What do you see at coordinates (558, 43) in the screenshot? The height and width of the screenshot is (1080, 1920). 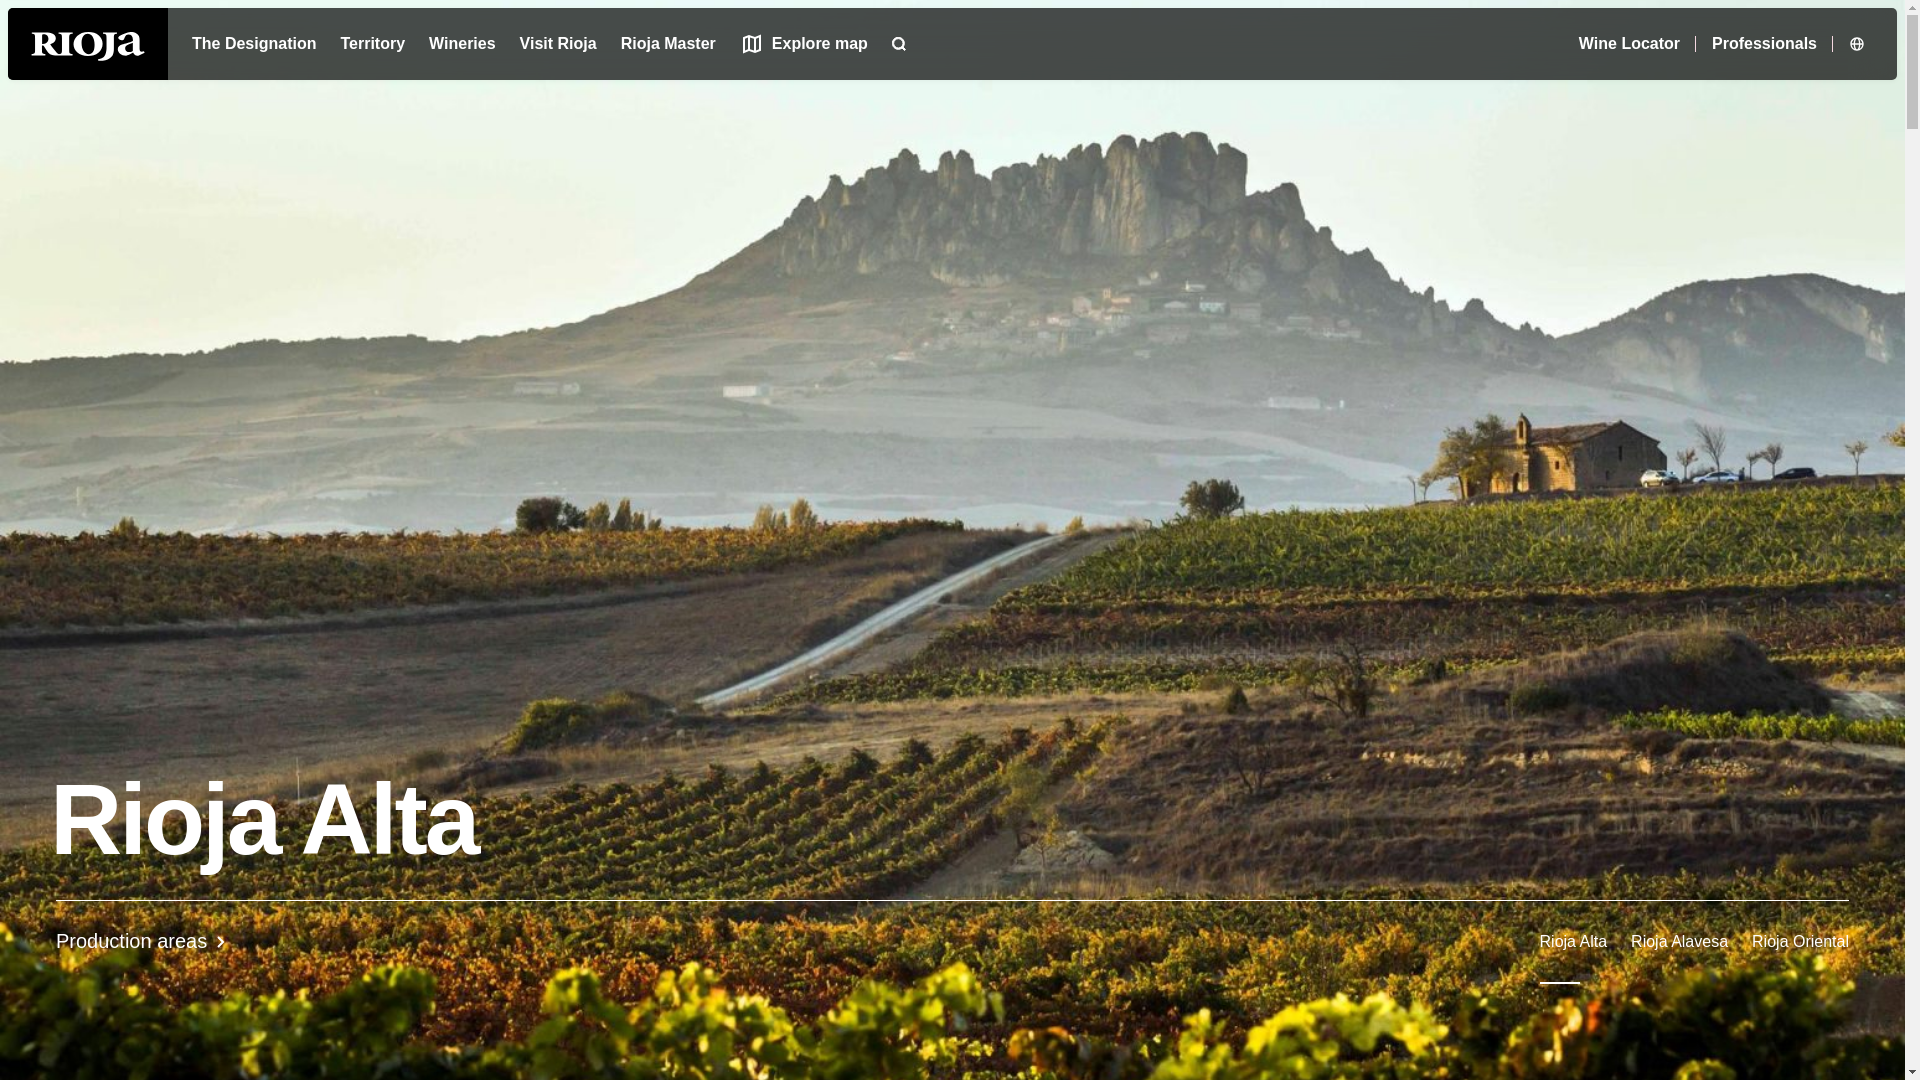 I see `Wineries` at bounding box center [558, 43].